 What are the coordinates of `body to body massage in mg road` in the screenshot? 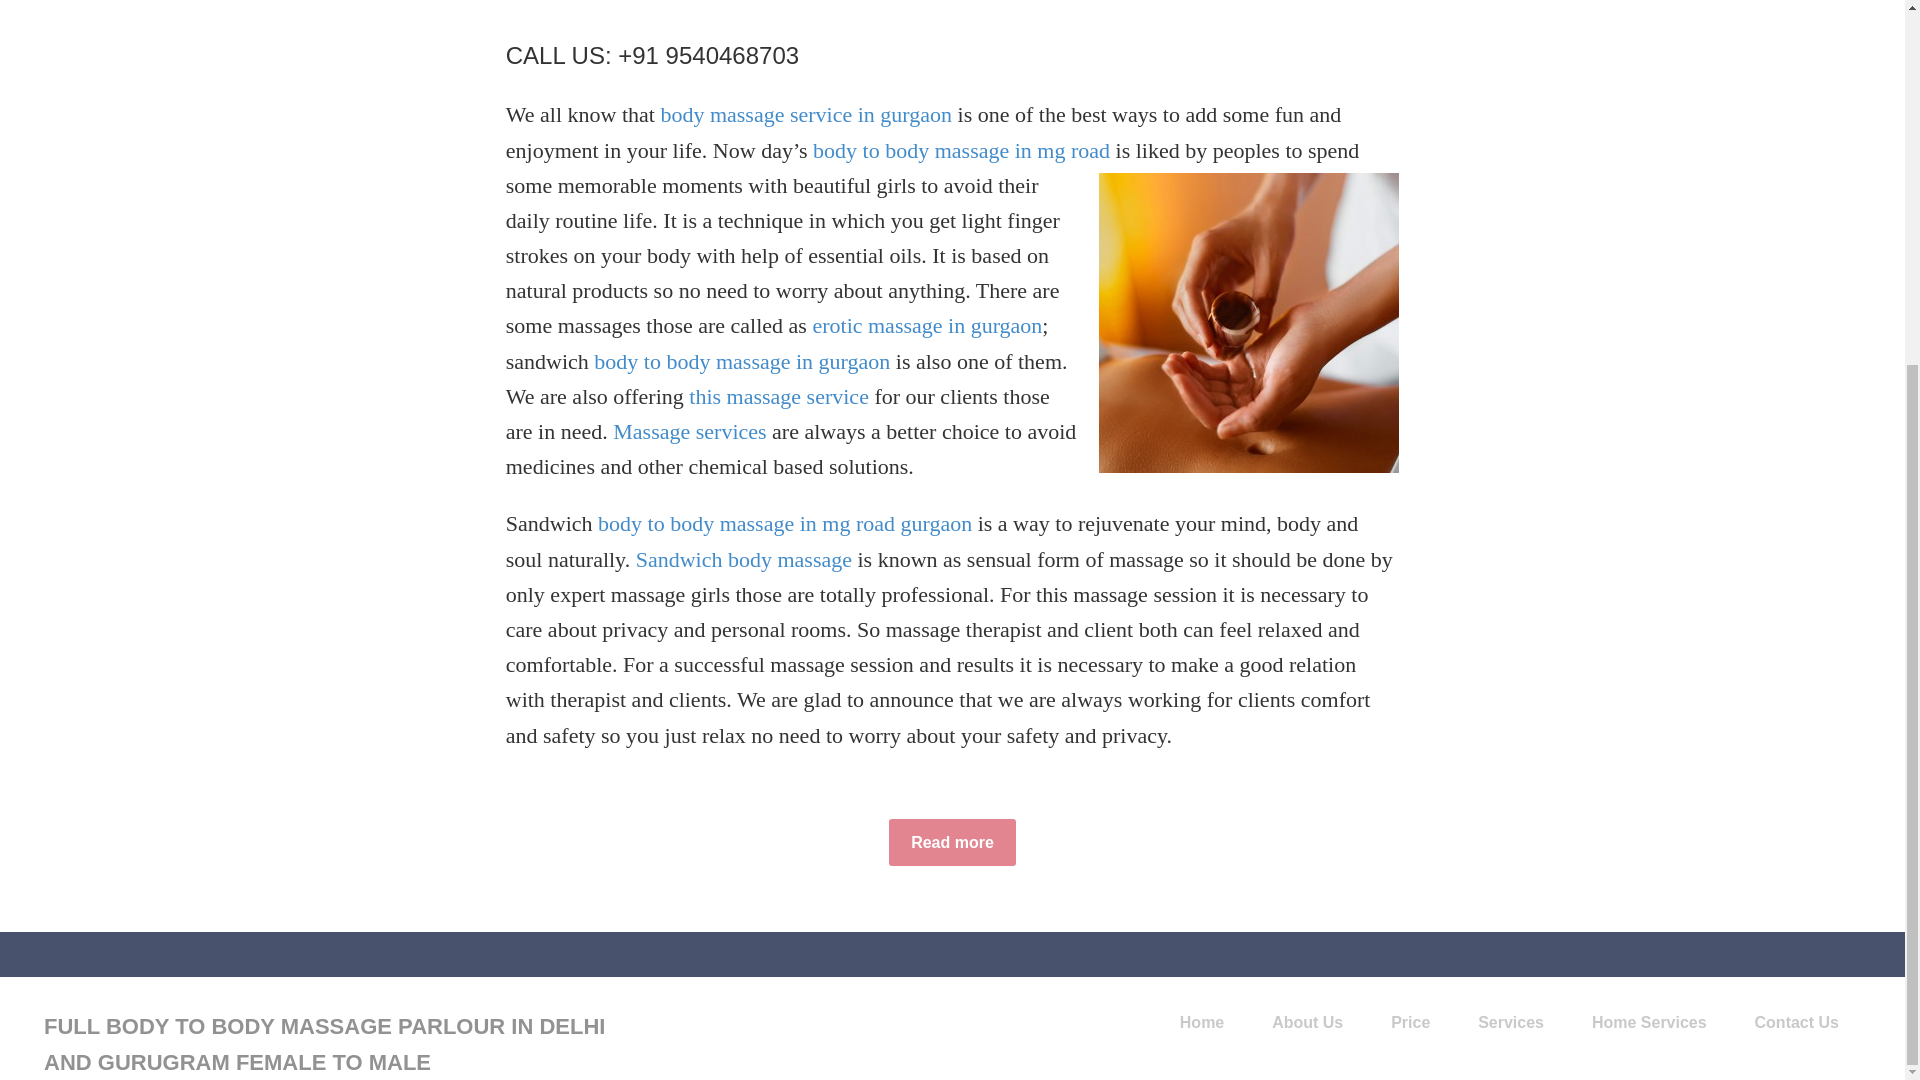 It's located at (960, 150).